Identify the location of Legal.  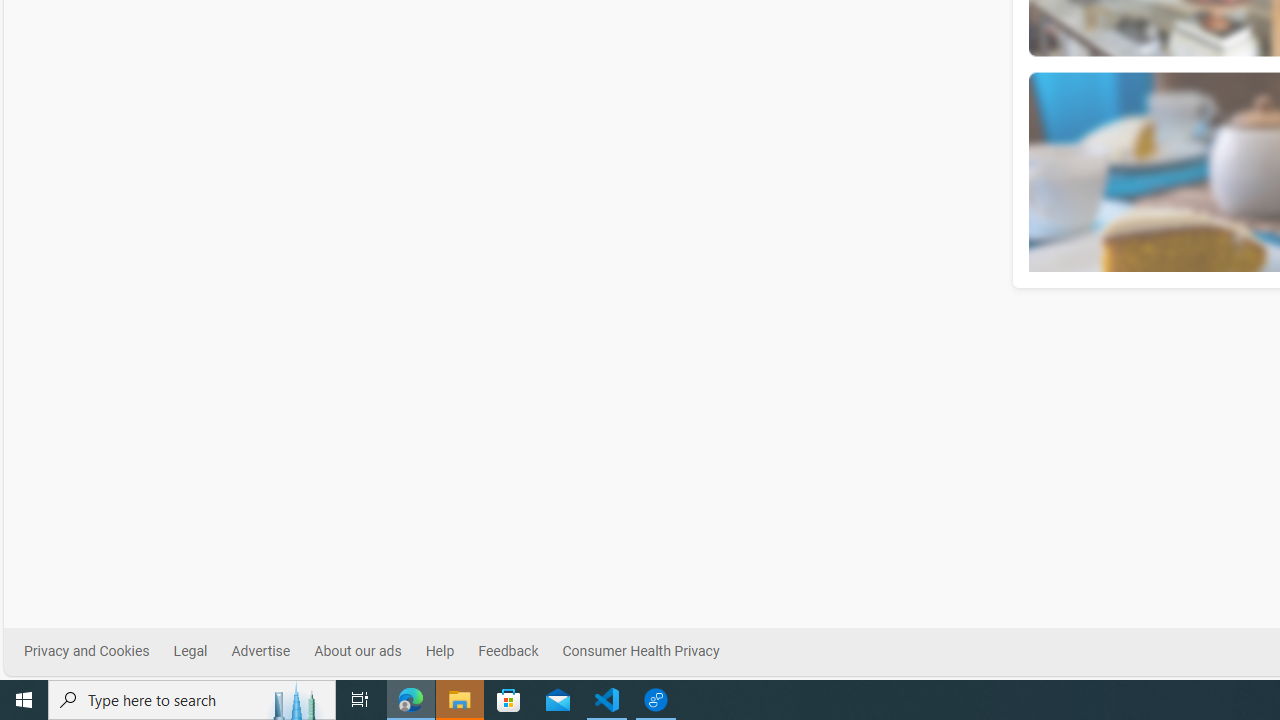
(190, 651).